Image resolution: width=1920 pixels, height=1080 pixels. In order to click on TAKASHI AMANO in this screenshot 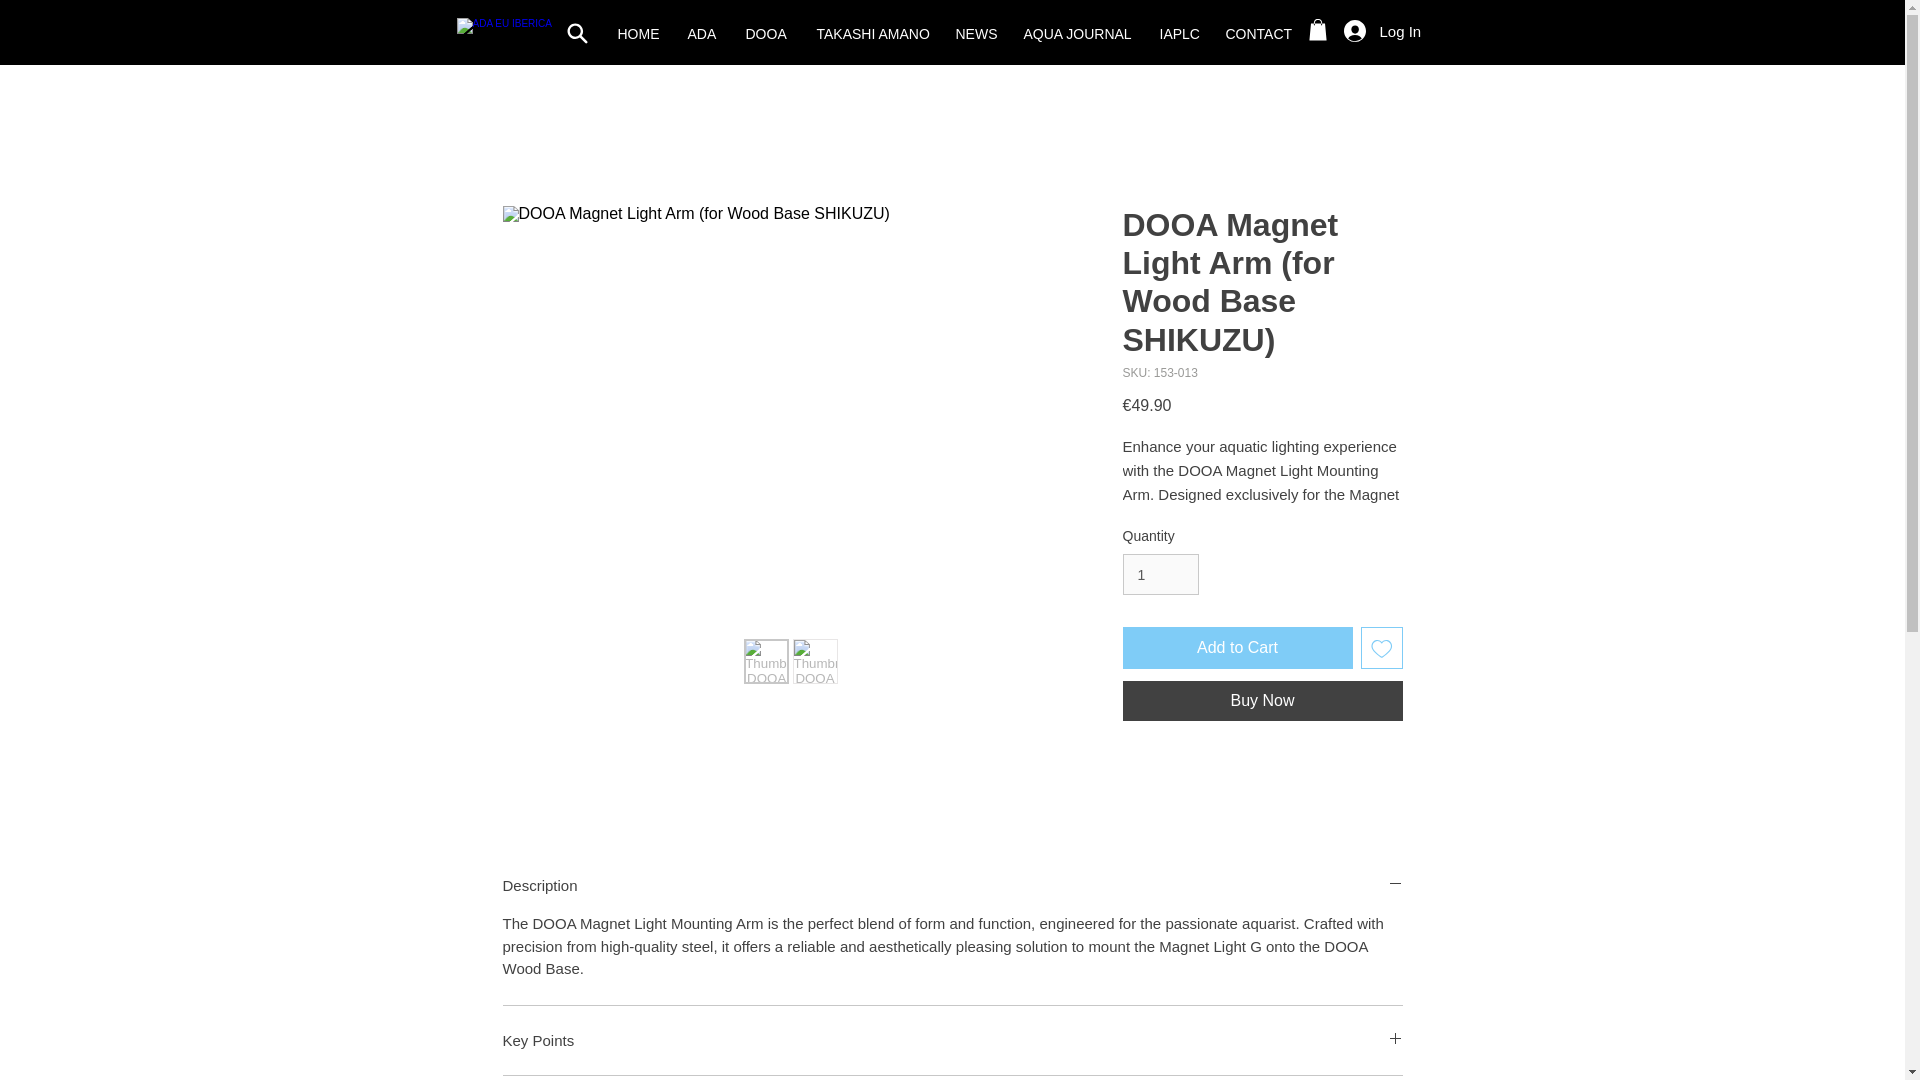, I will do `click(871, 34)`.